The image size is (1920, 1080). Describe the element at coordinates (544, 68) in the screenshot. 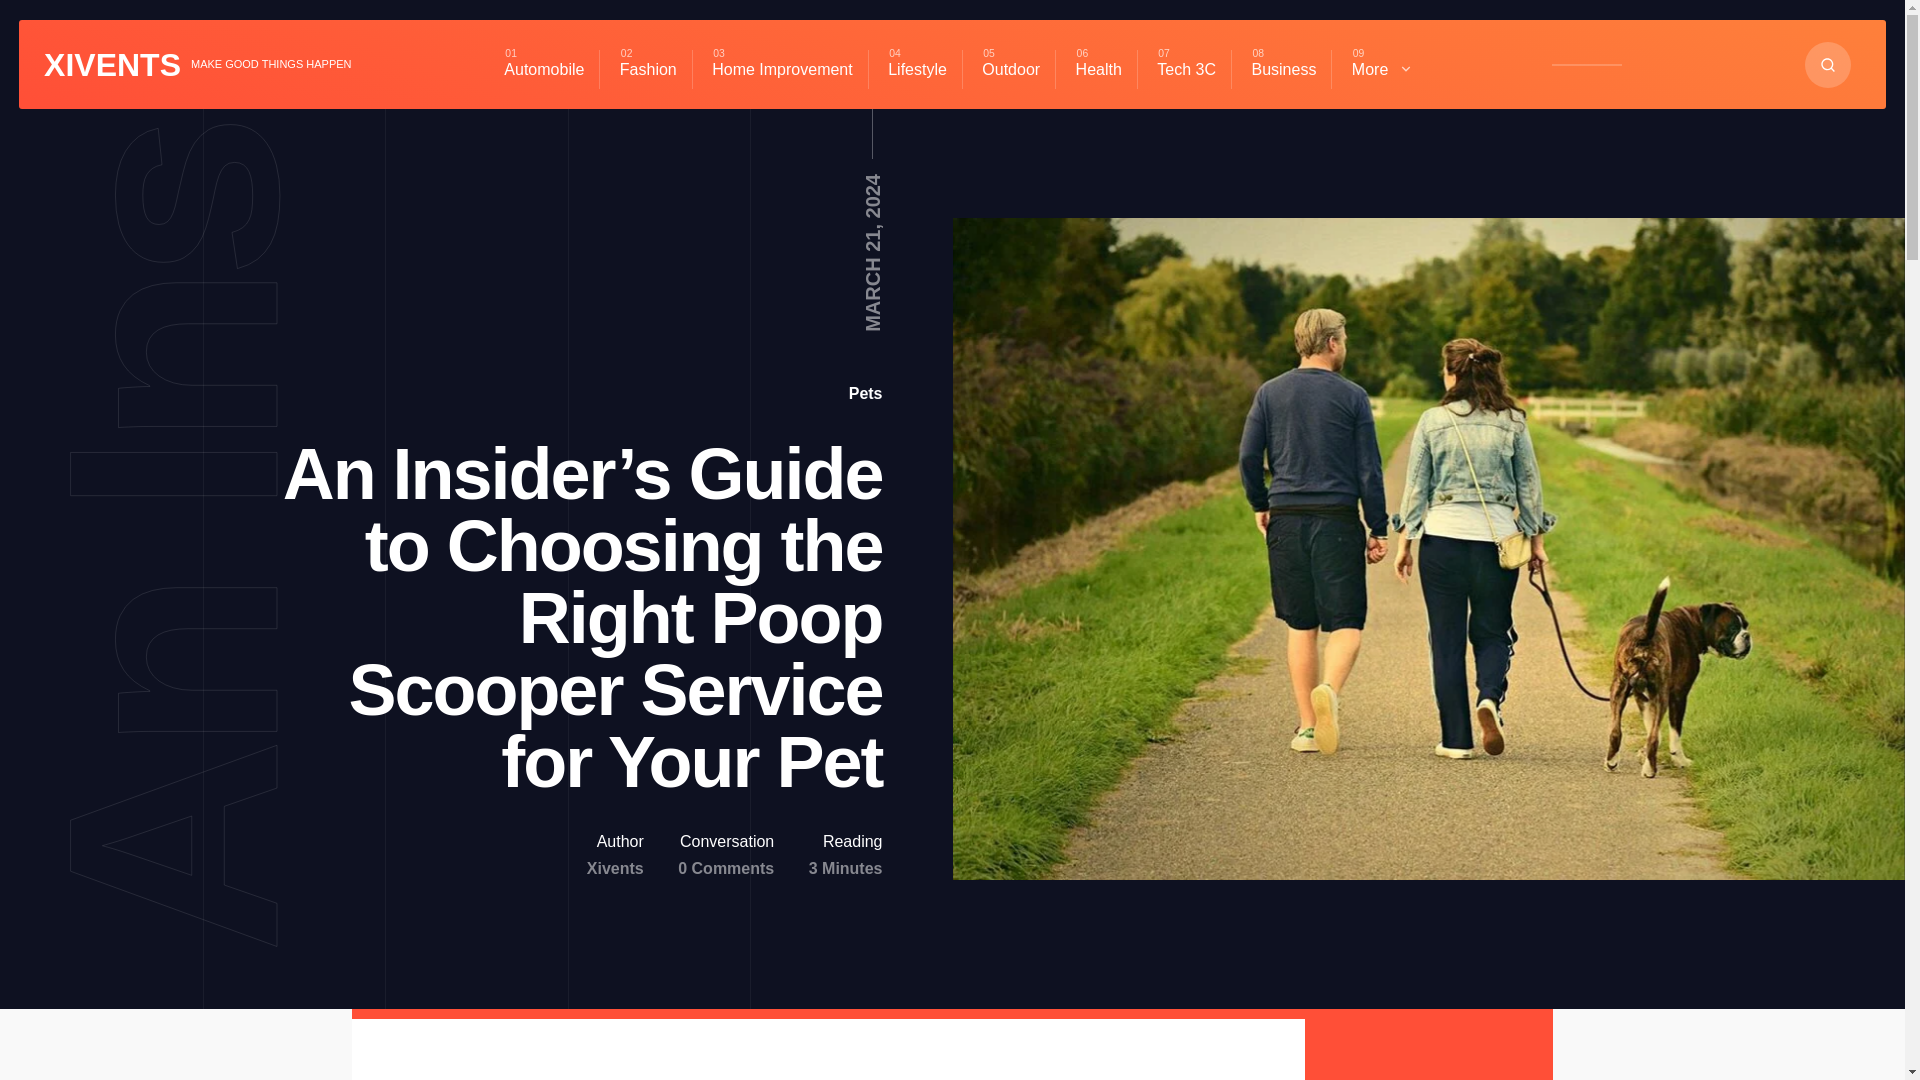

I see `Automobile` at that location.